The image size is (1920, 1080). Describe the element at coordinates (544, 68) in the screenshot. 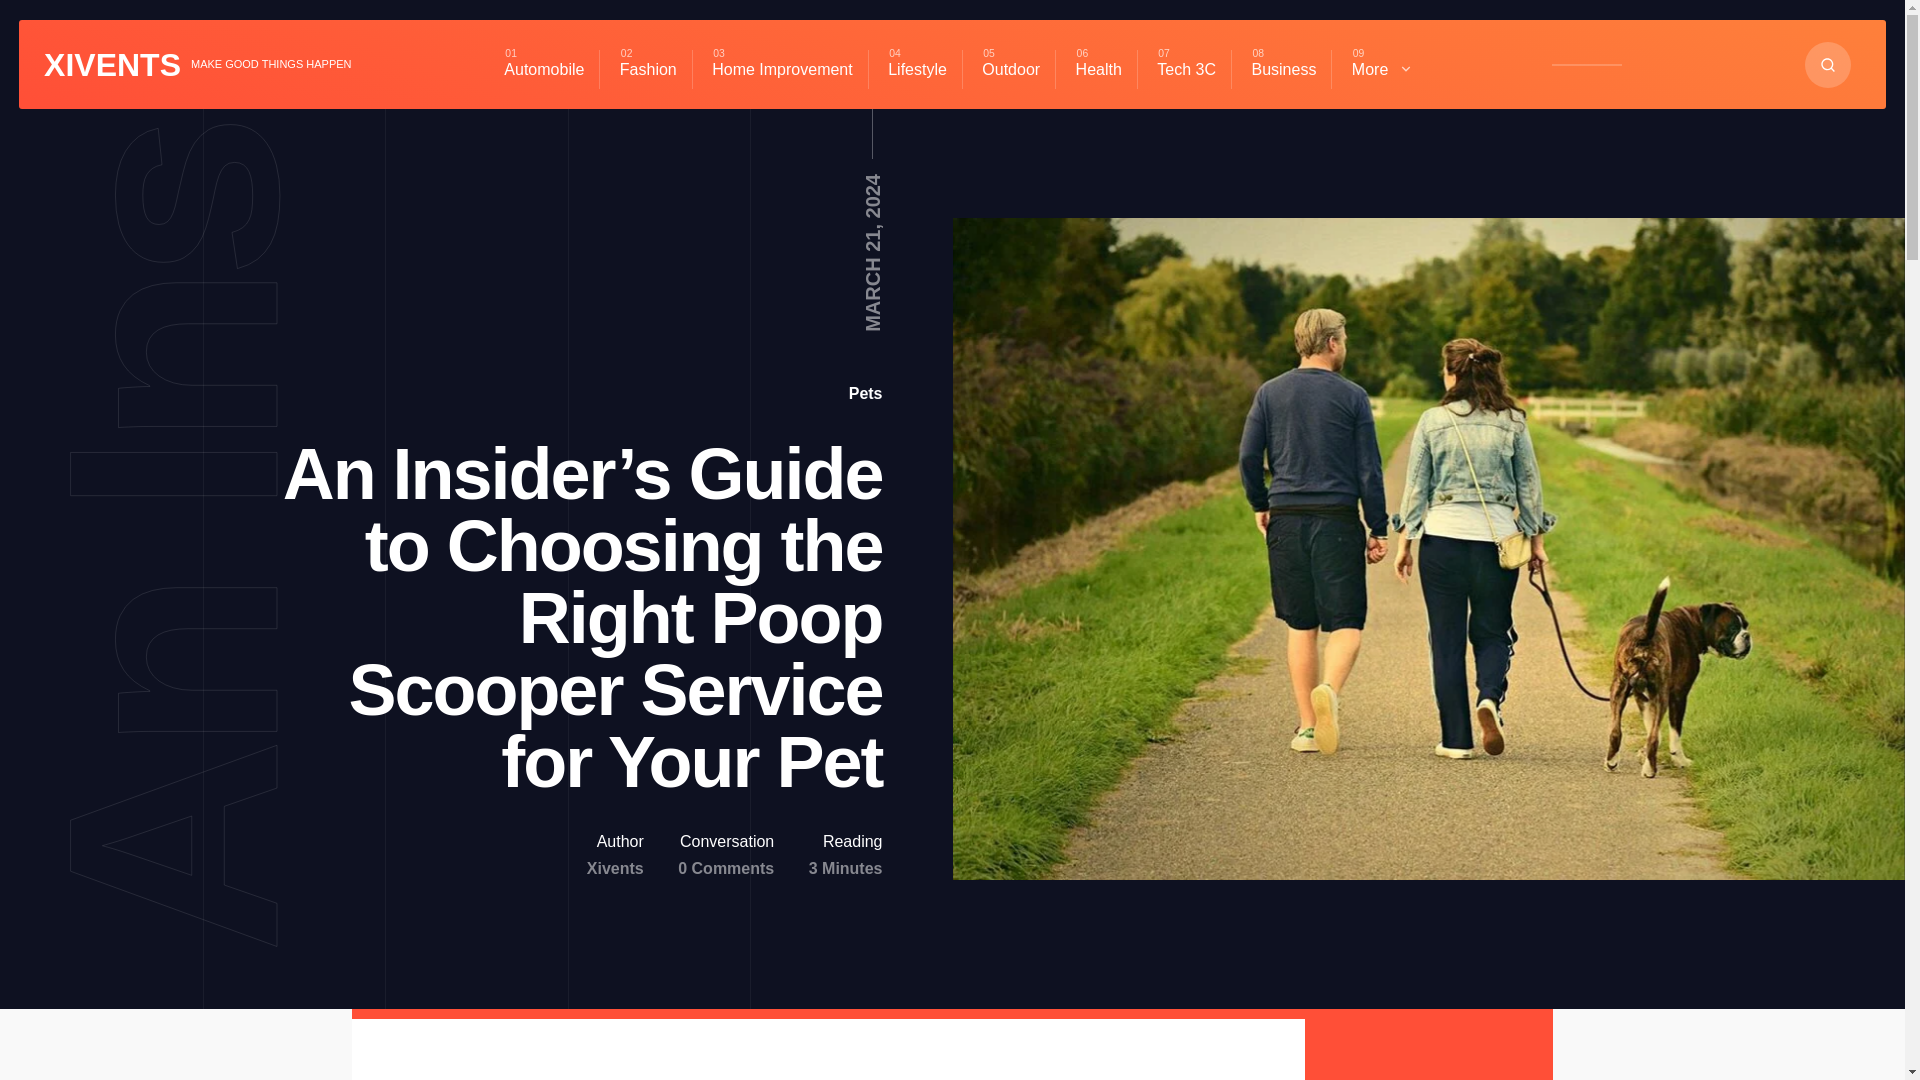

I see `Automobile` at that location.